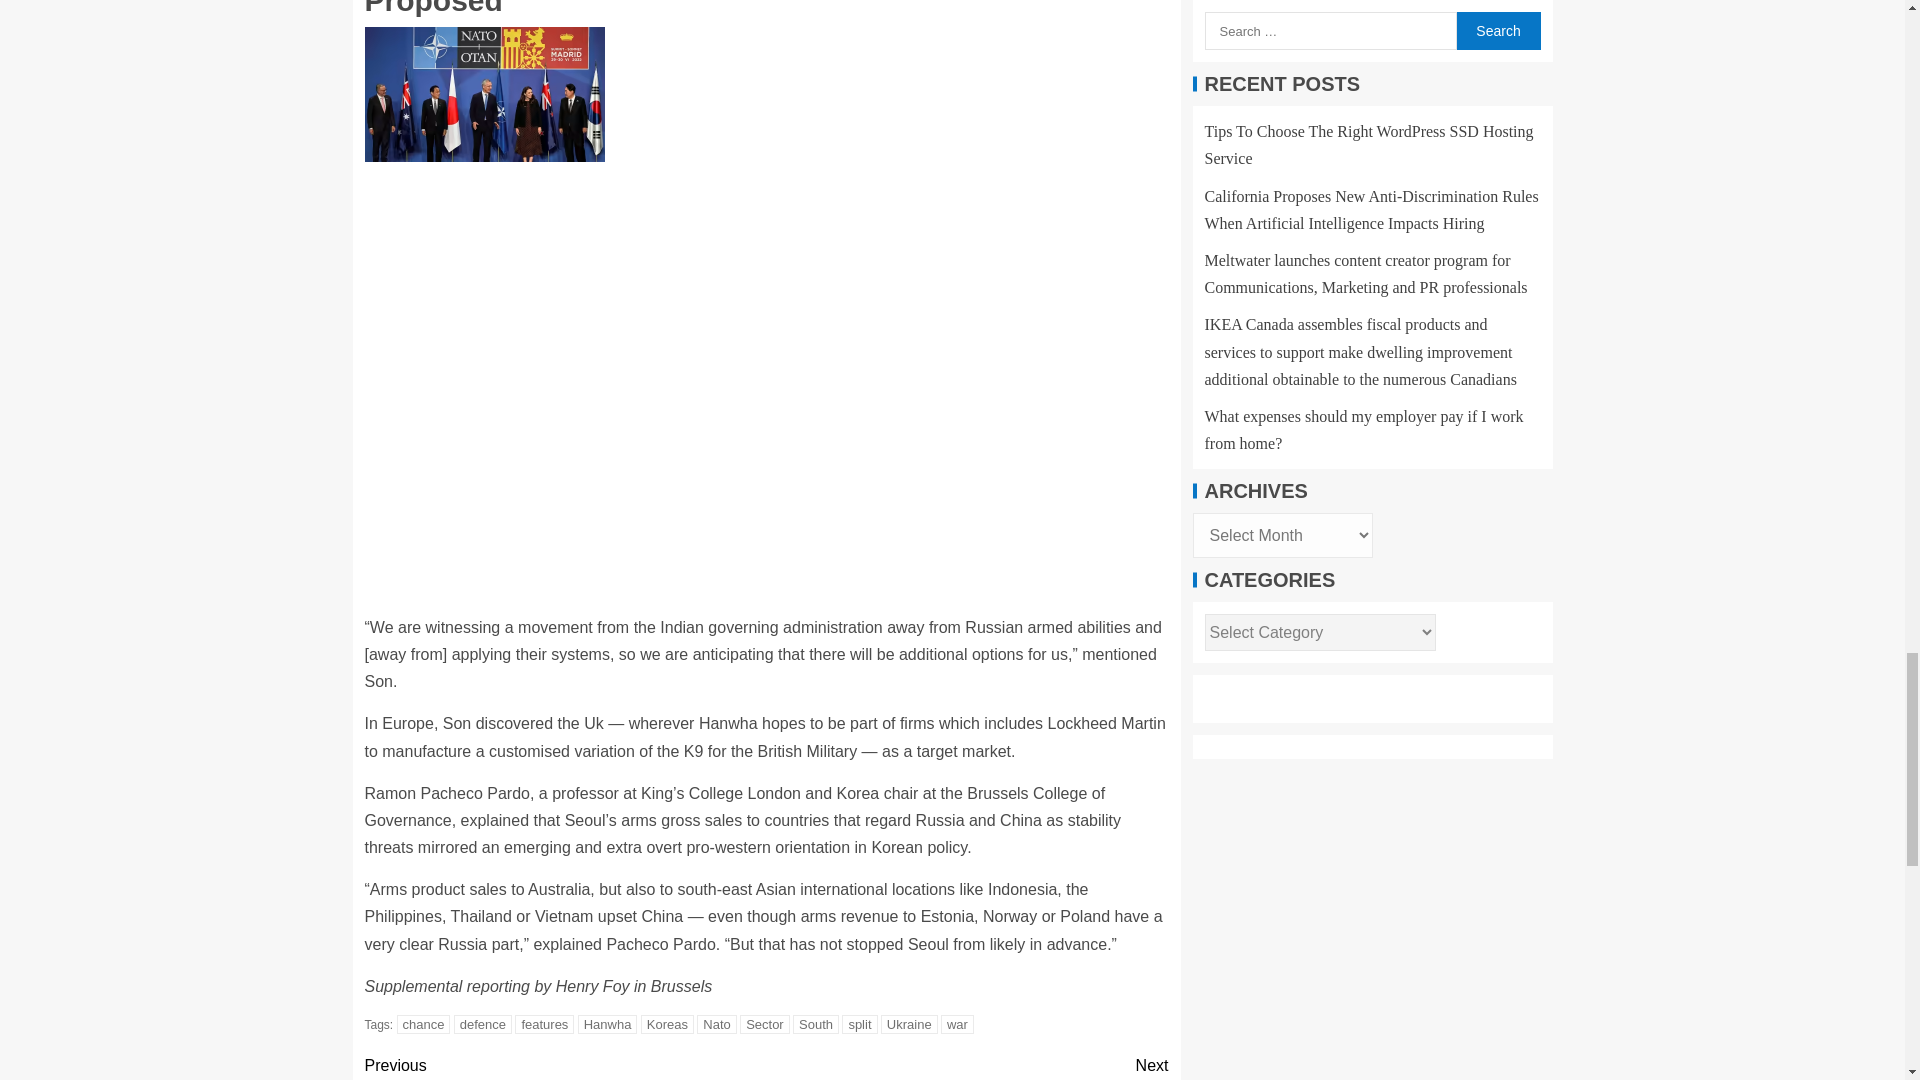  Describe the element at coordinates (764, 1024) in the screenshot. I see `Sector` at that location.